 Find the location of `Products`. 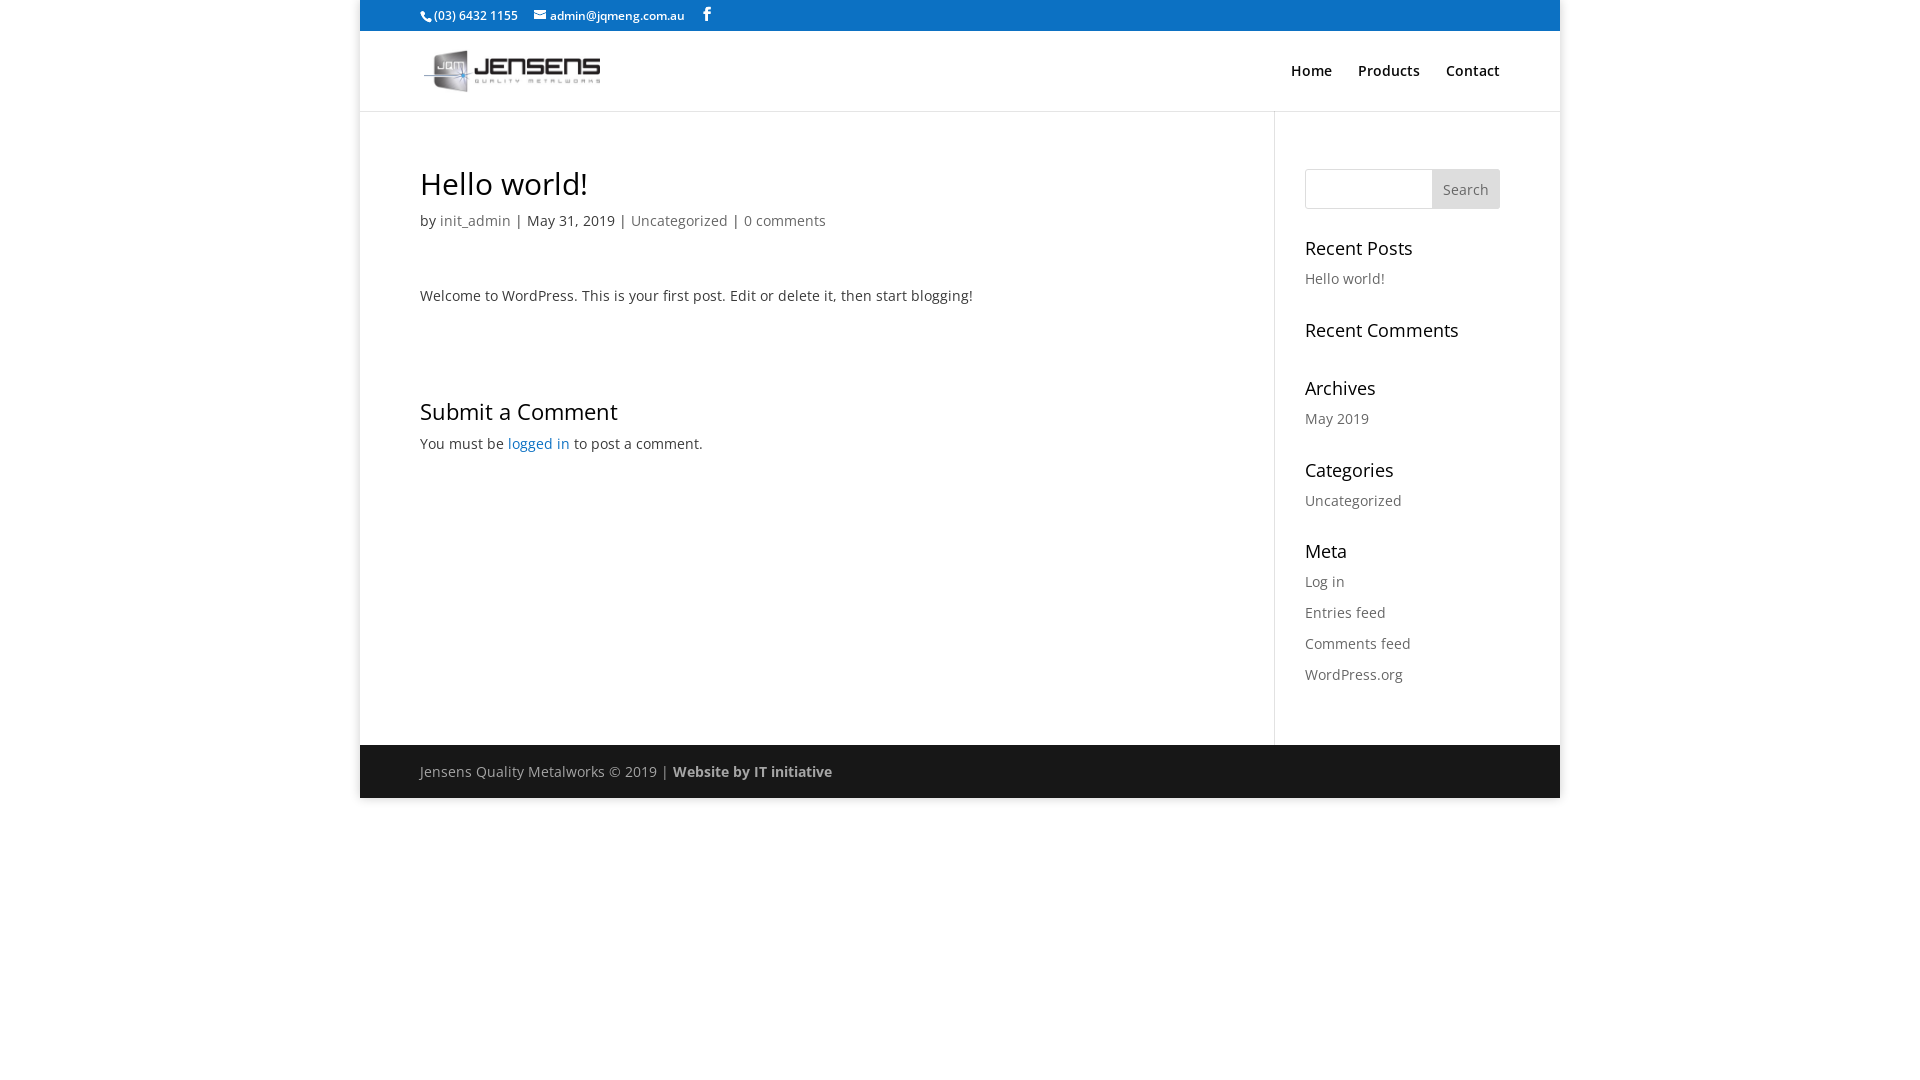

Products is located at coordinates (1389, 88).